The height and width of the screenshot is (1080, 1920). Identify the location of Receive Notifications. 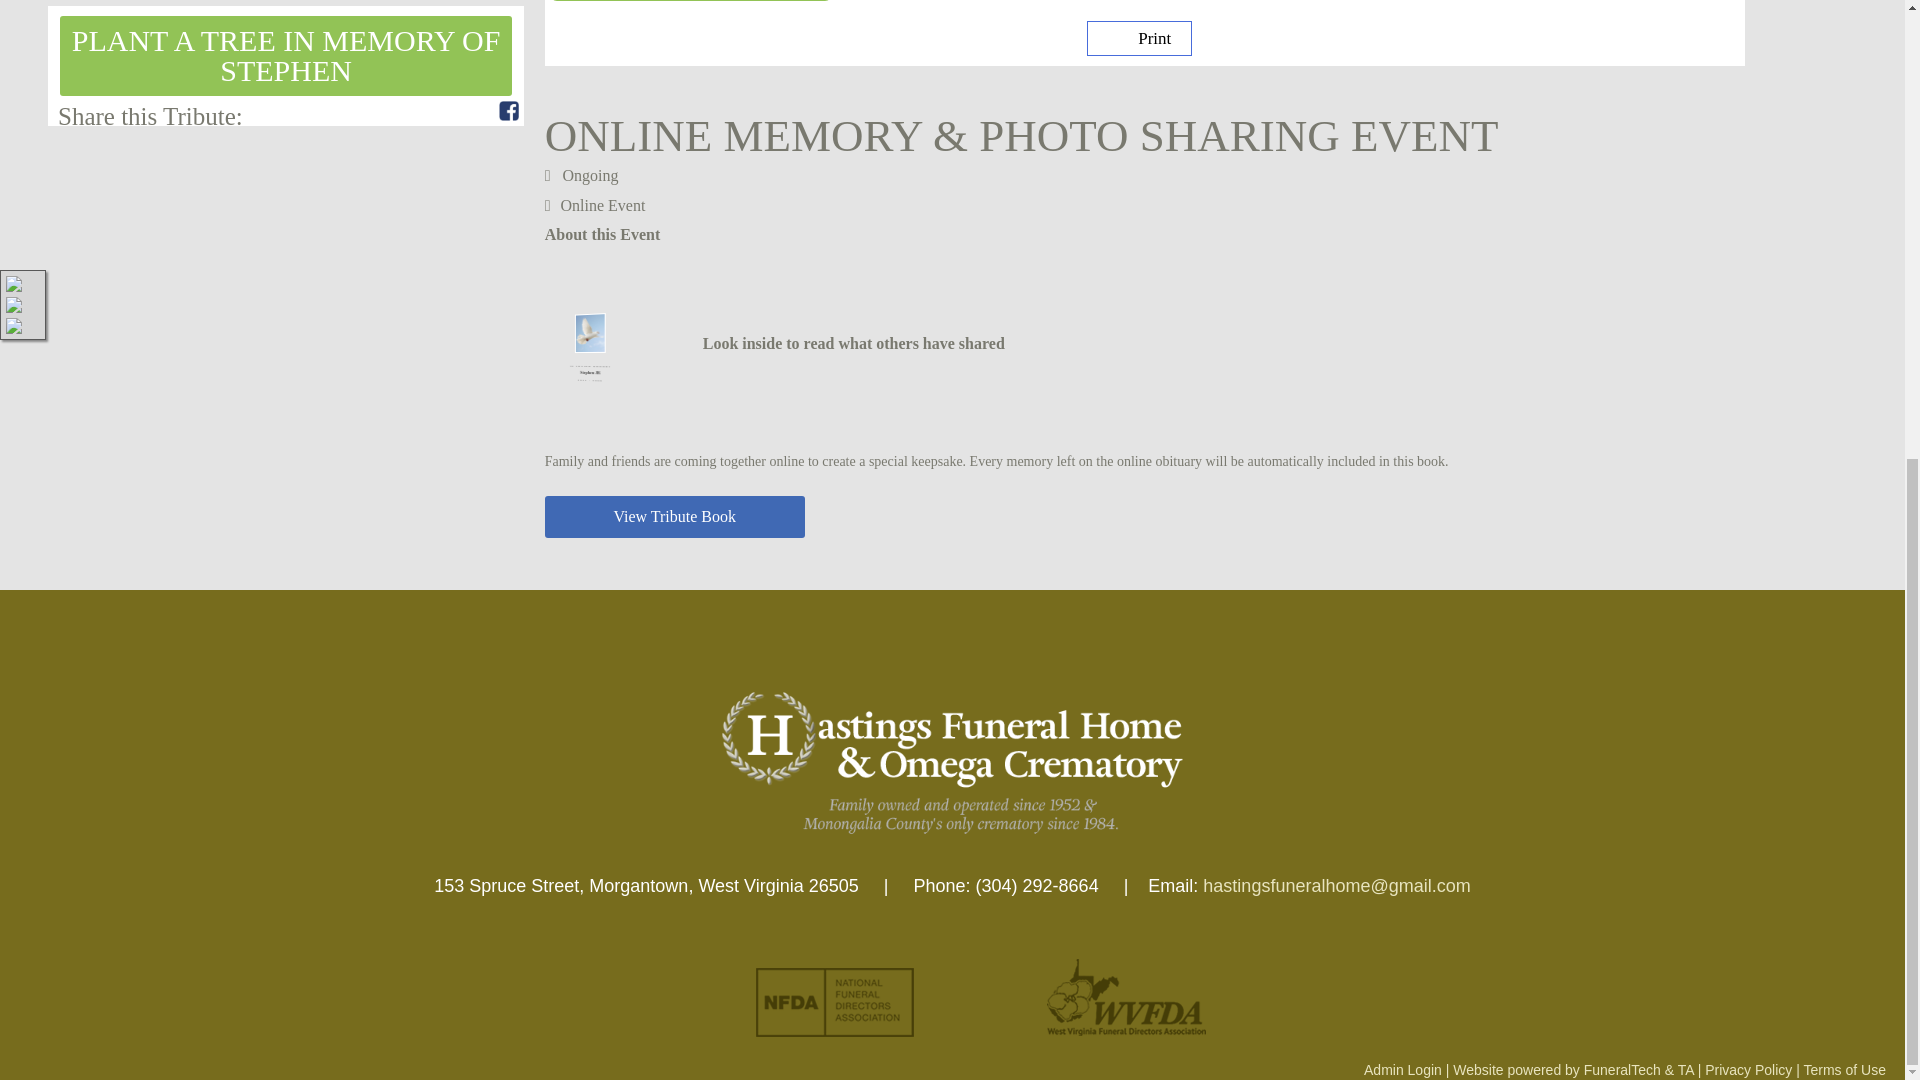
(460, 110).